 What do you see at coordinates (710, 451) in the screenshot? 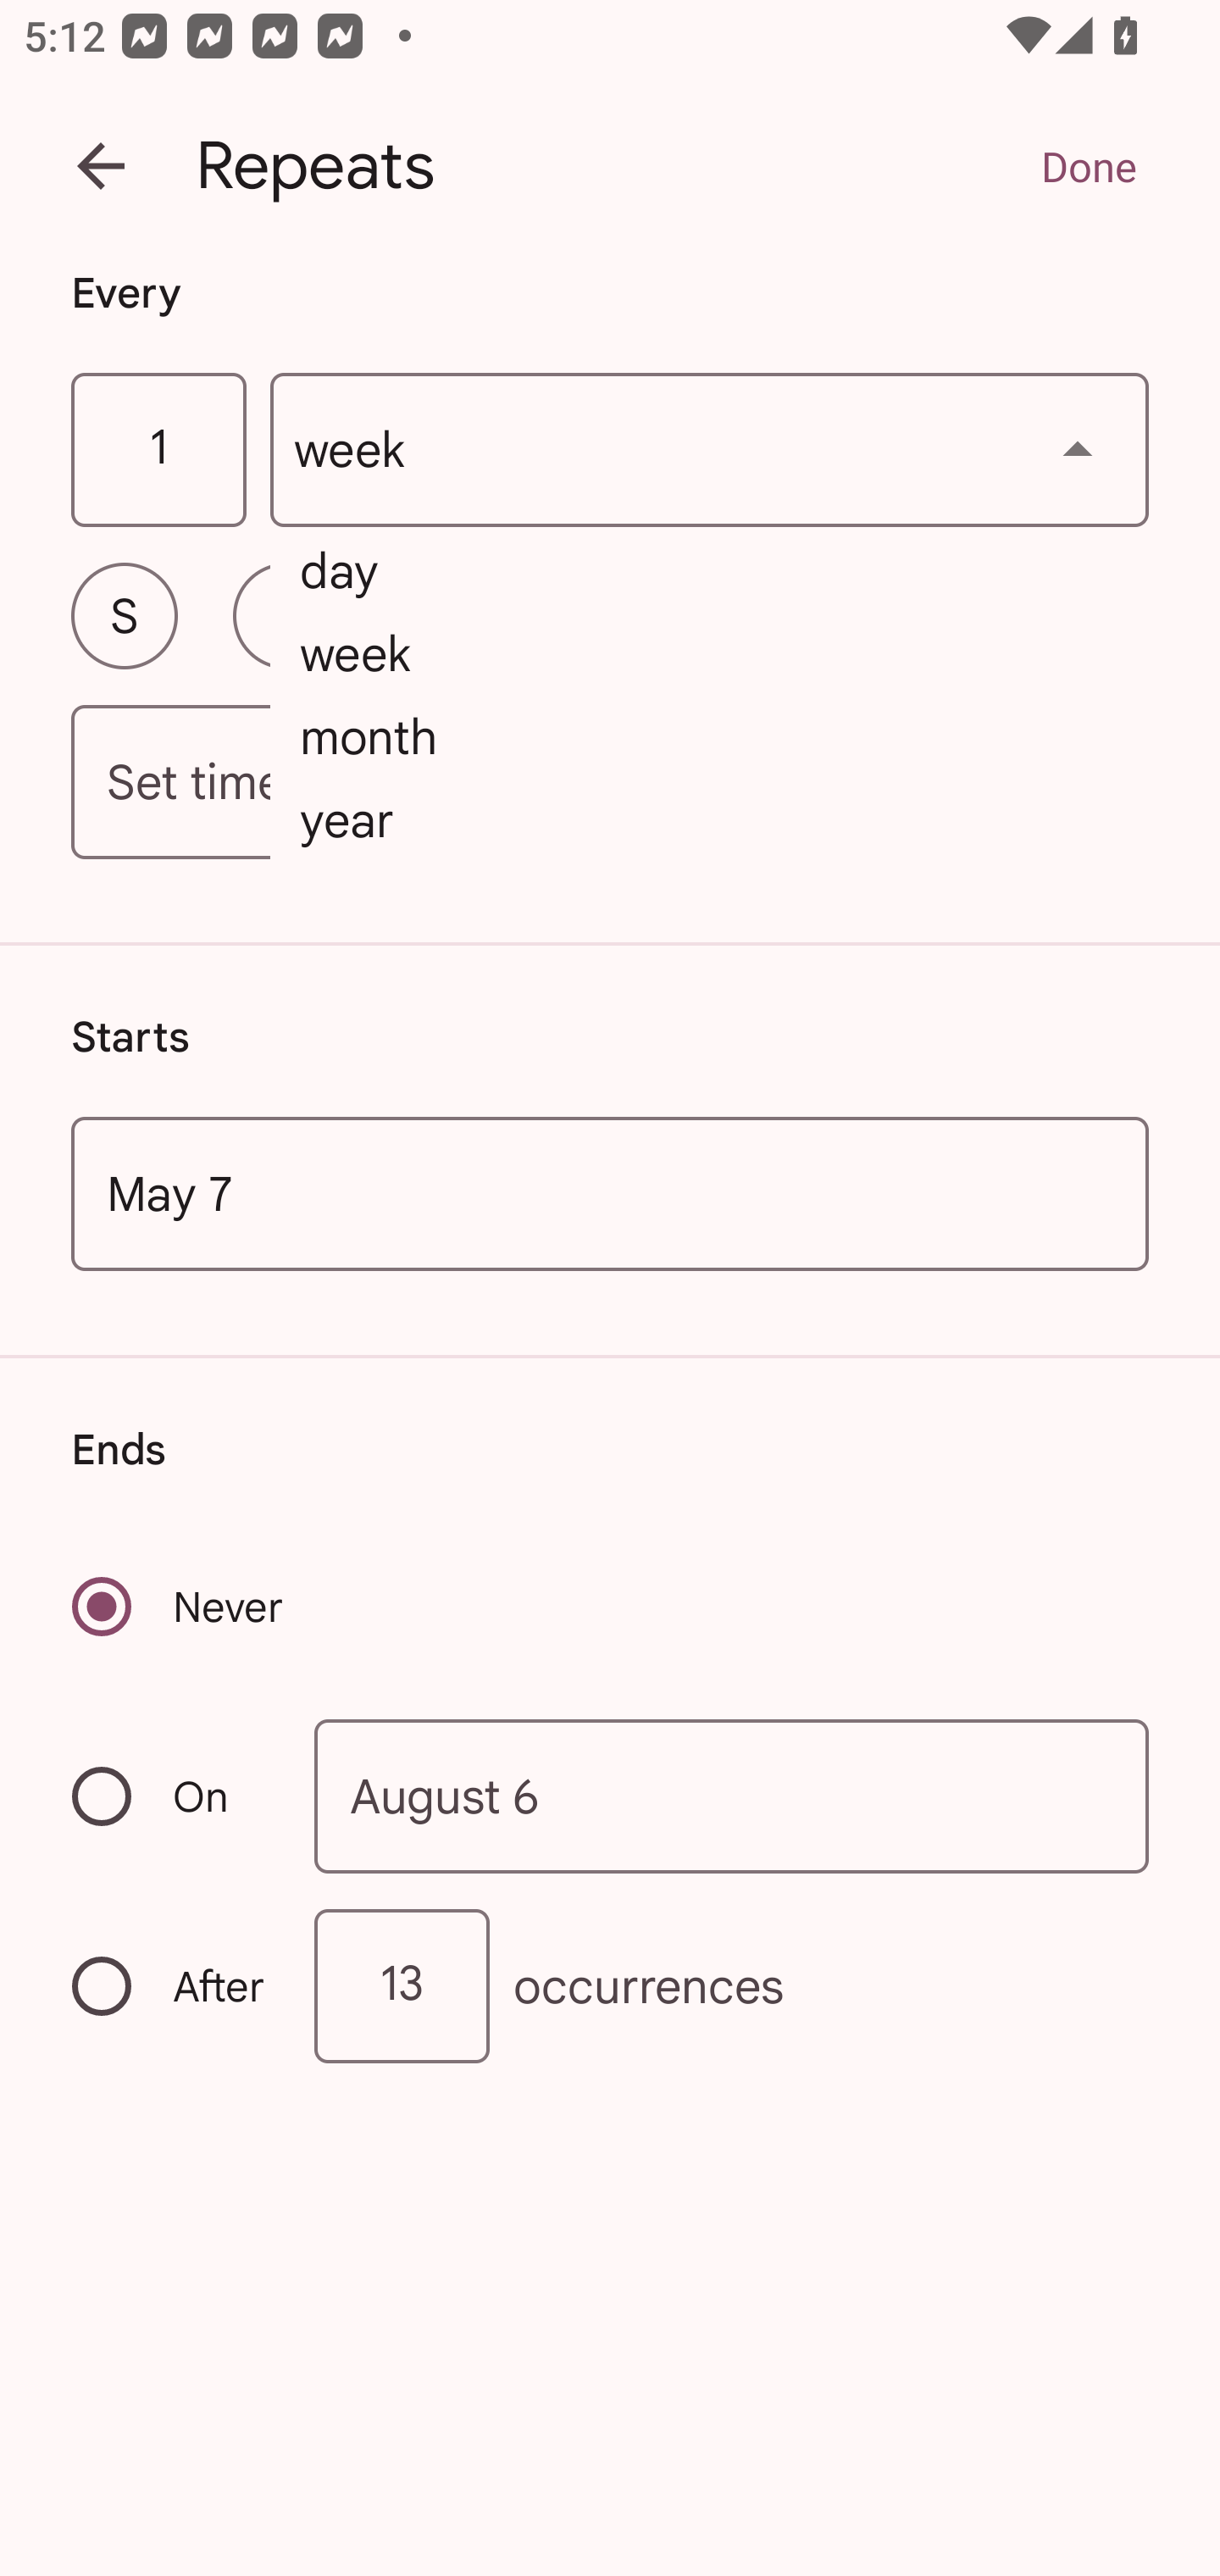
I see `week` at bounding box center [710, 451].